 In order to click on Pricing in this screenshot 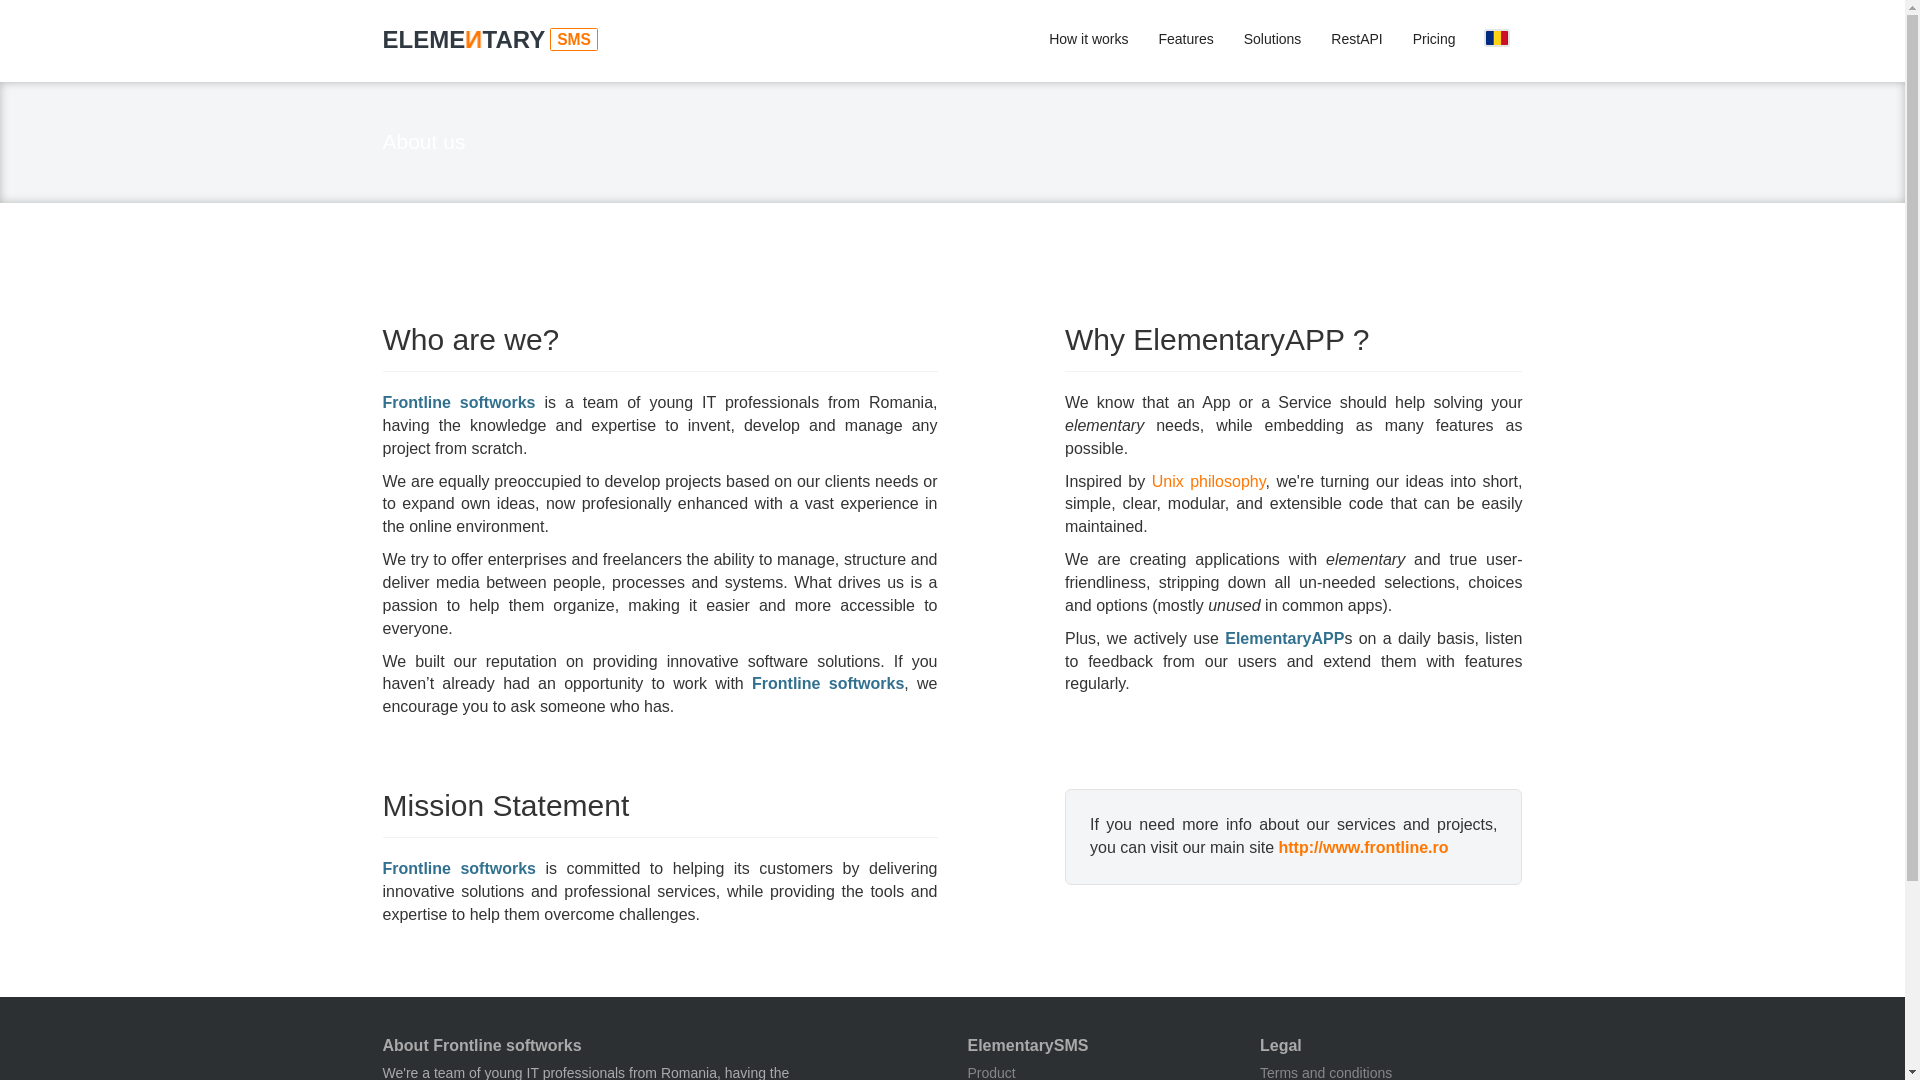, I will do `click(1434, 40)`.